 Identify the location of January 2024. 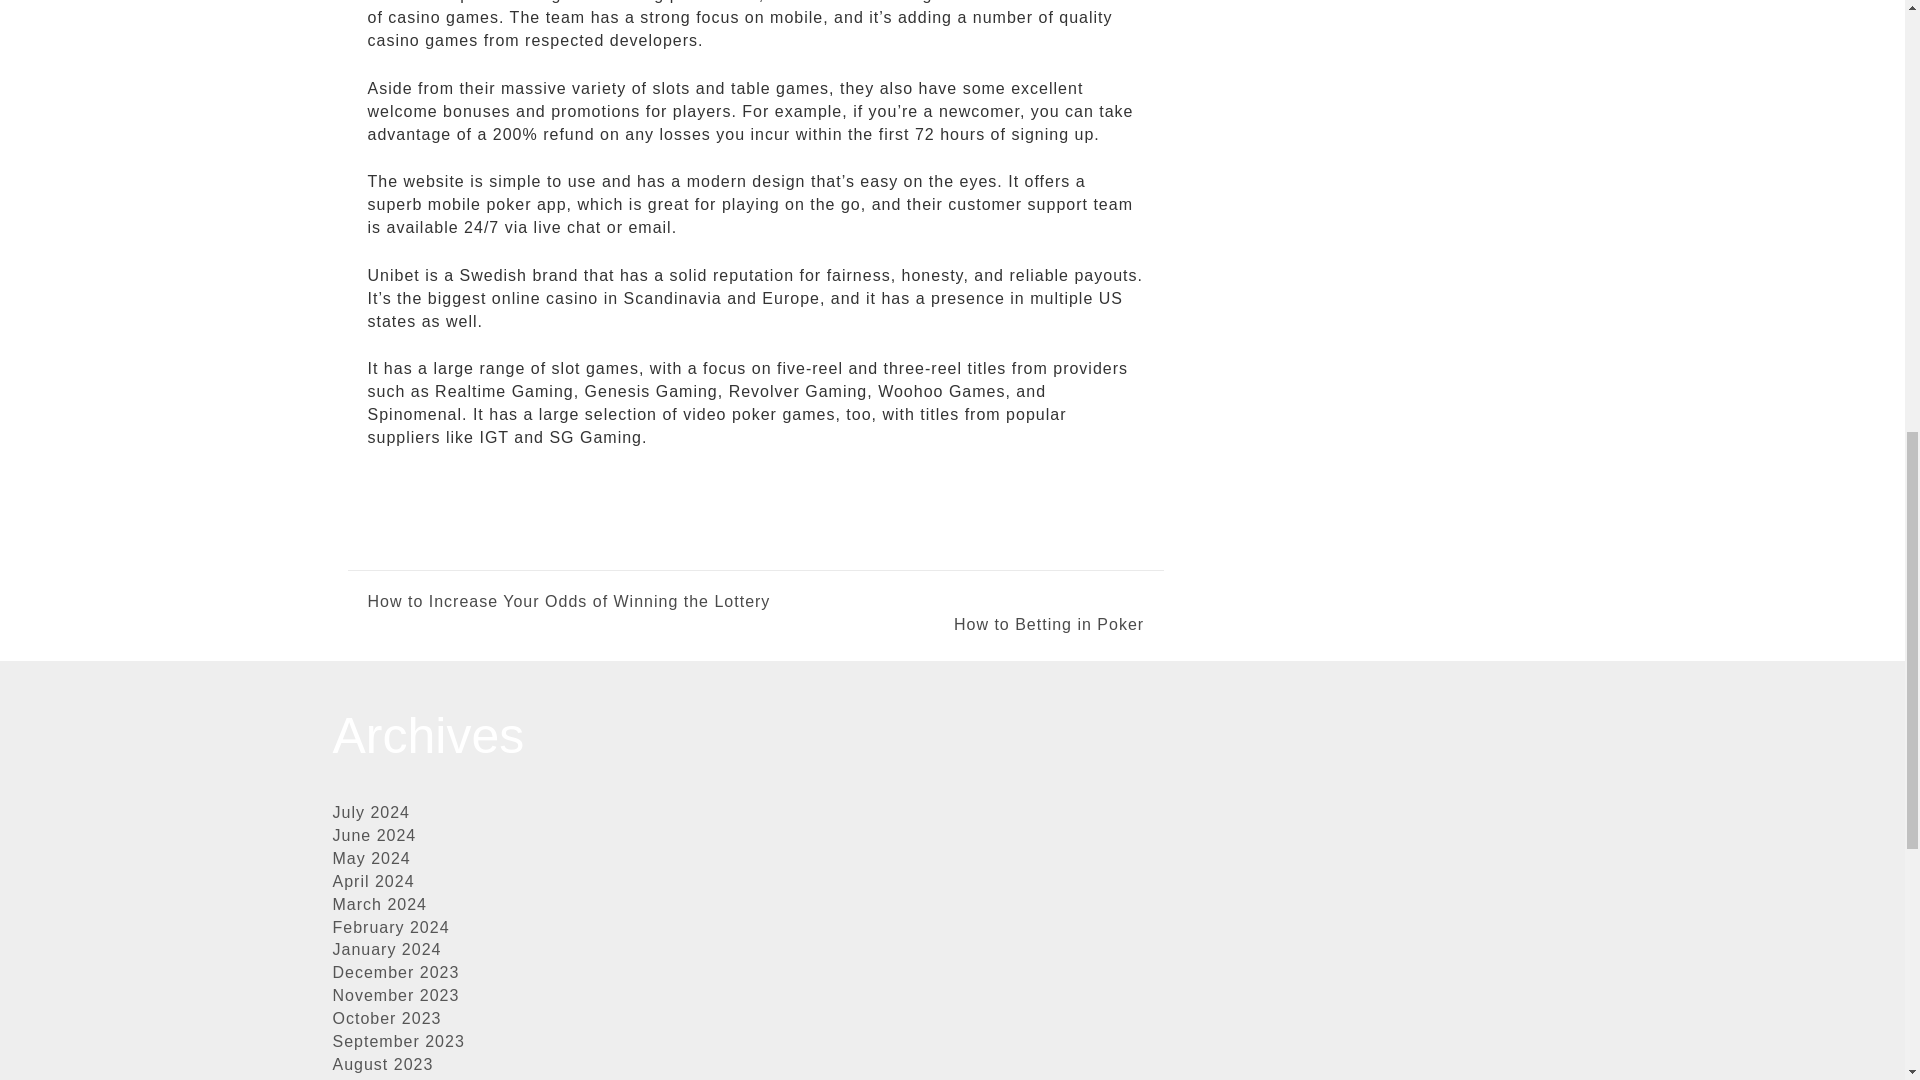
(386, 948).